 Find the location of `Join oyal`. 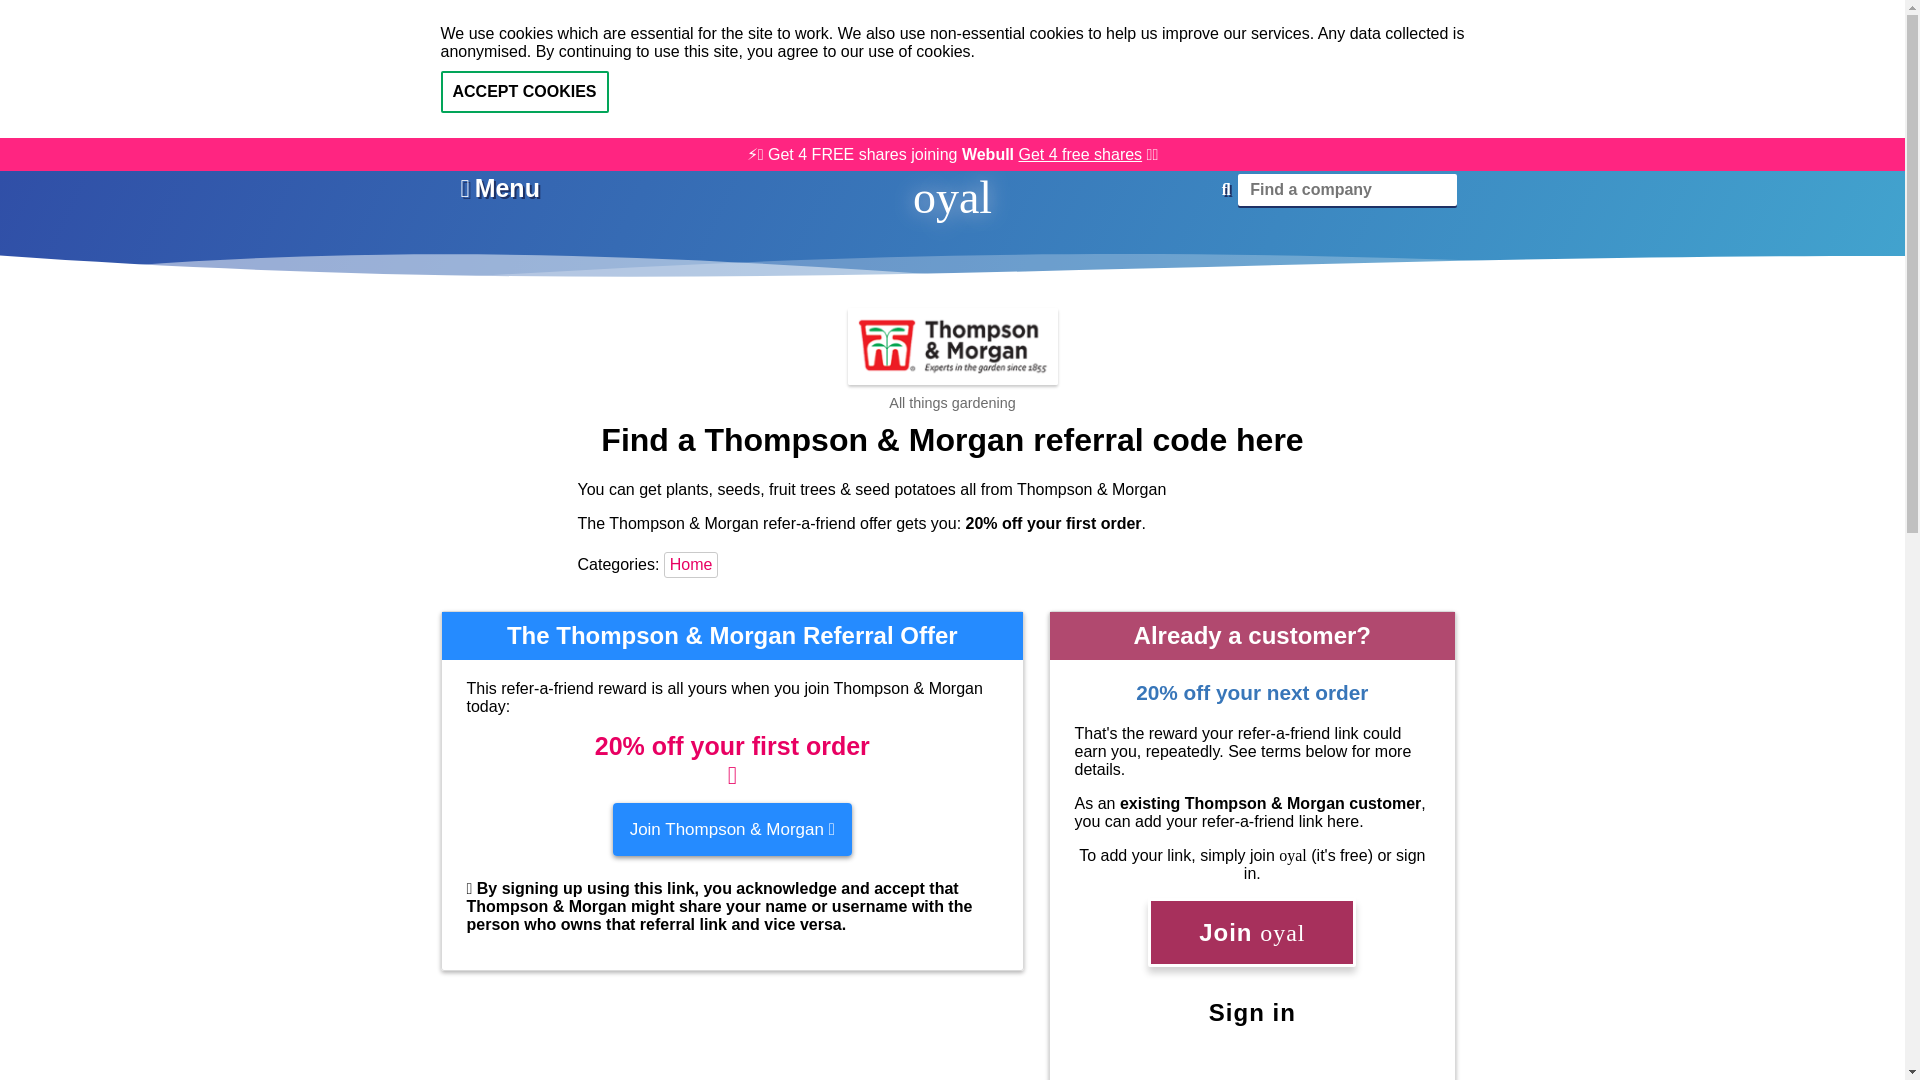

Join oyal is located at coordinates (1252, 931).